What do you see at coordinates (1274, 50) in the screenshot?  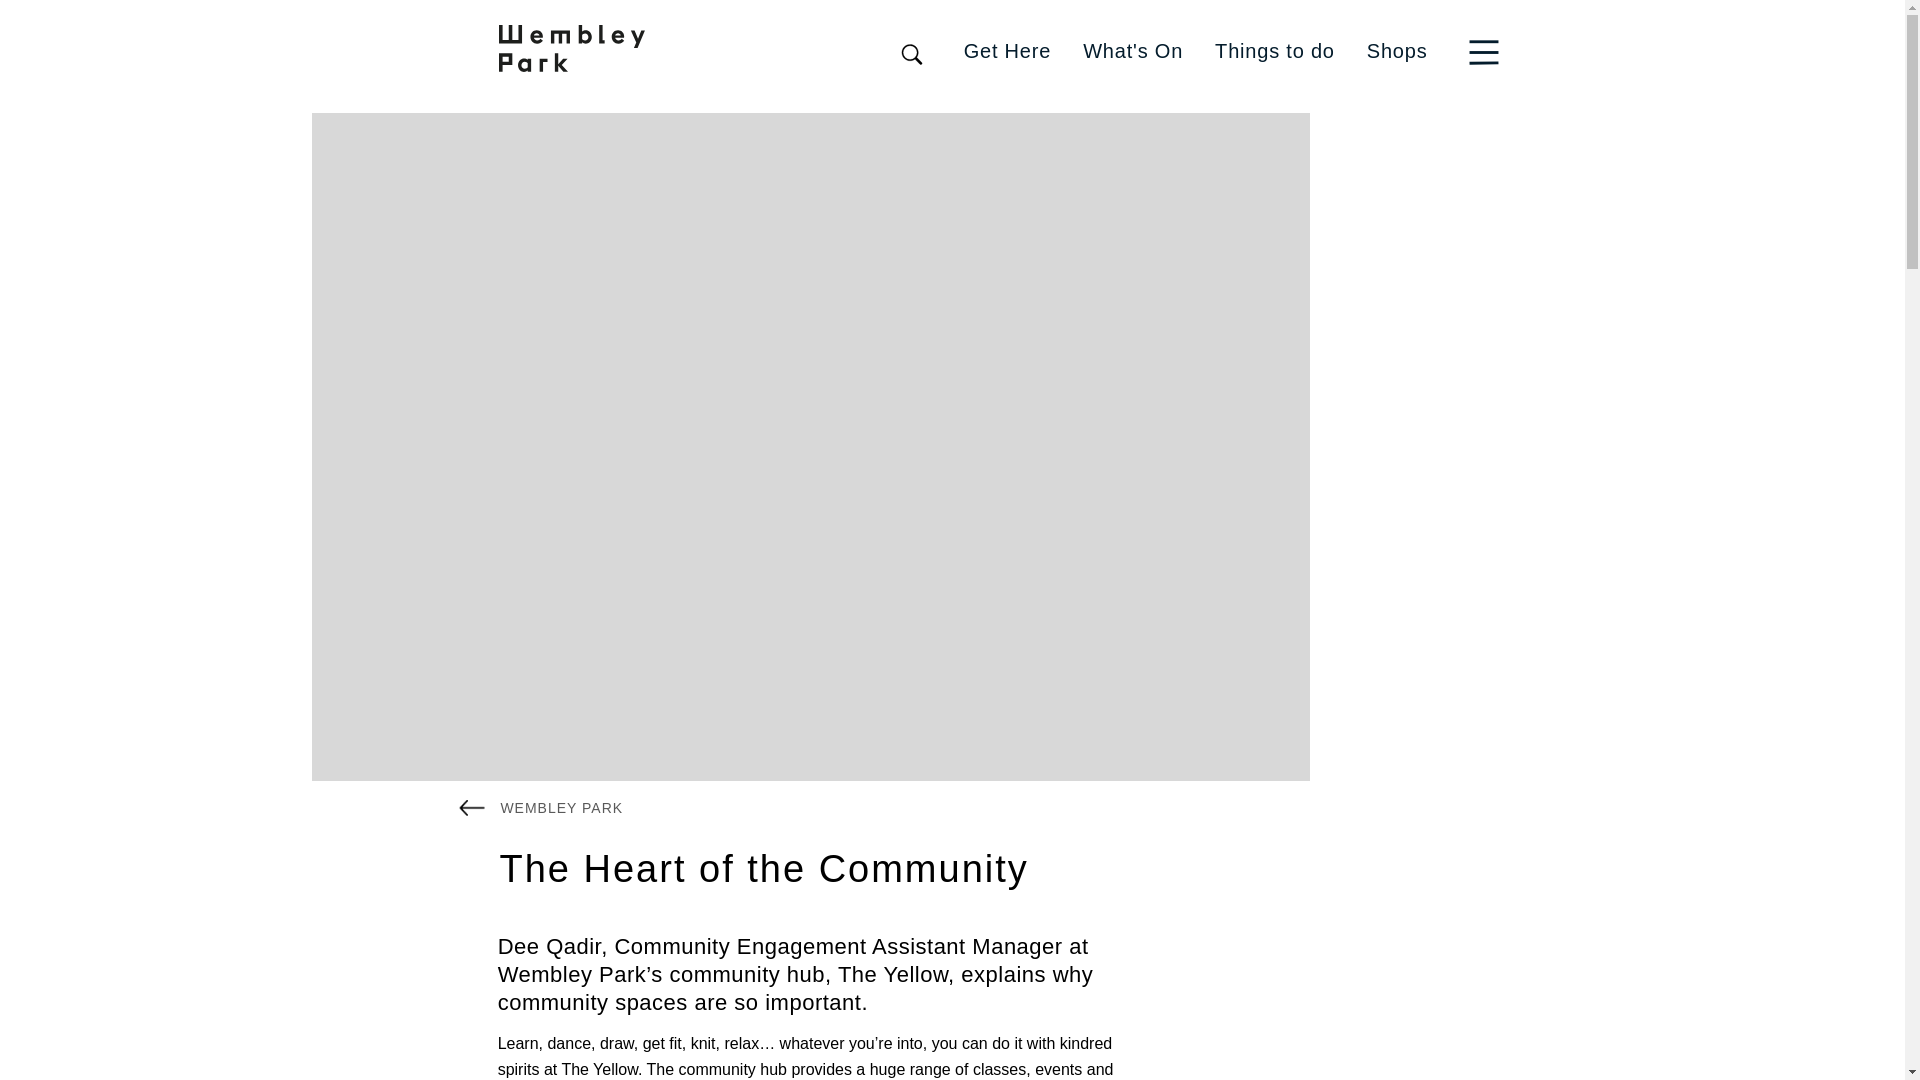 I see `Things to do` at bounding box center [1274, 50].